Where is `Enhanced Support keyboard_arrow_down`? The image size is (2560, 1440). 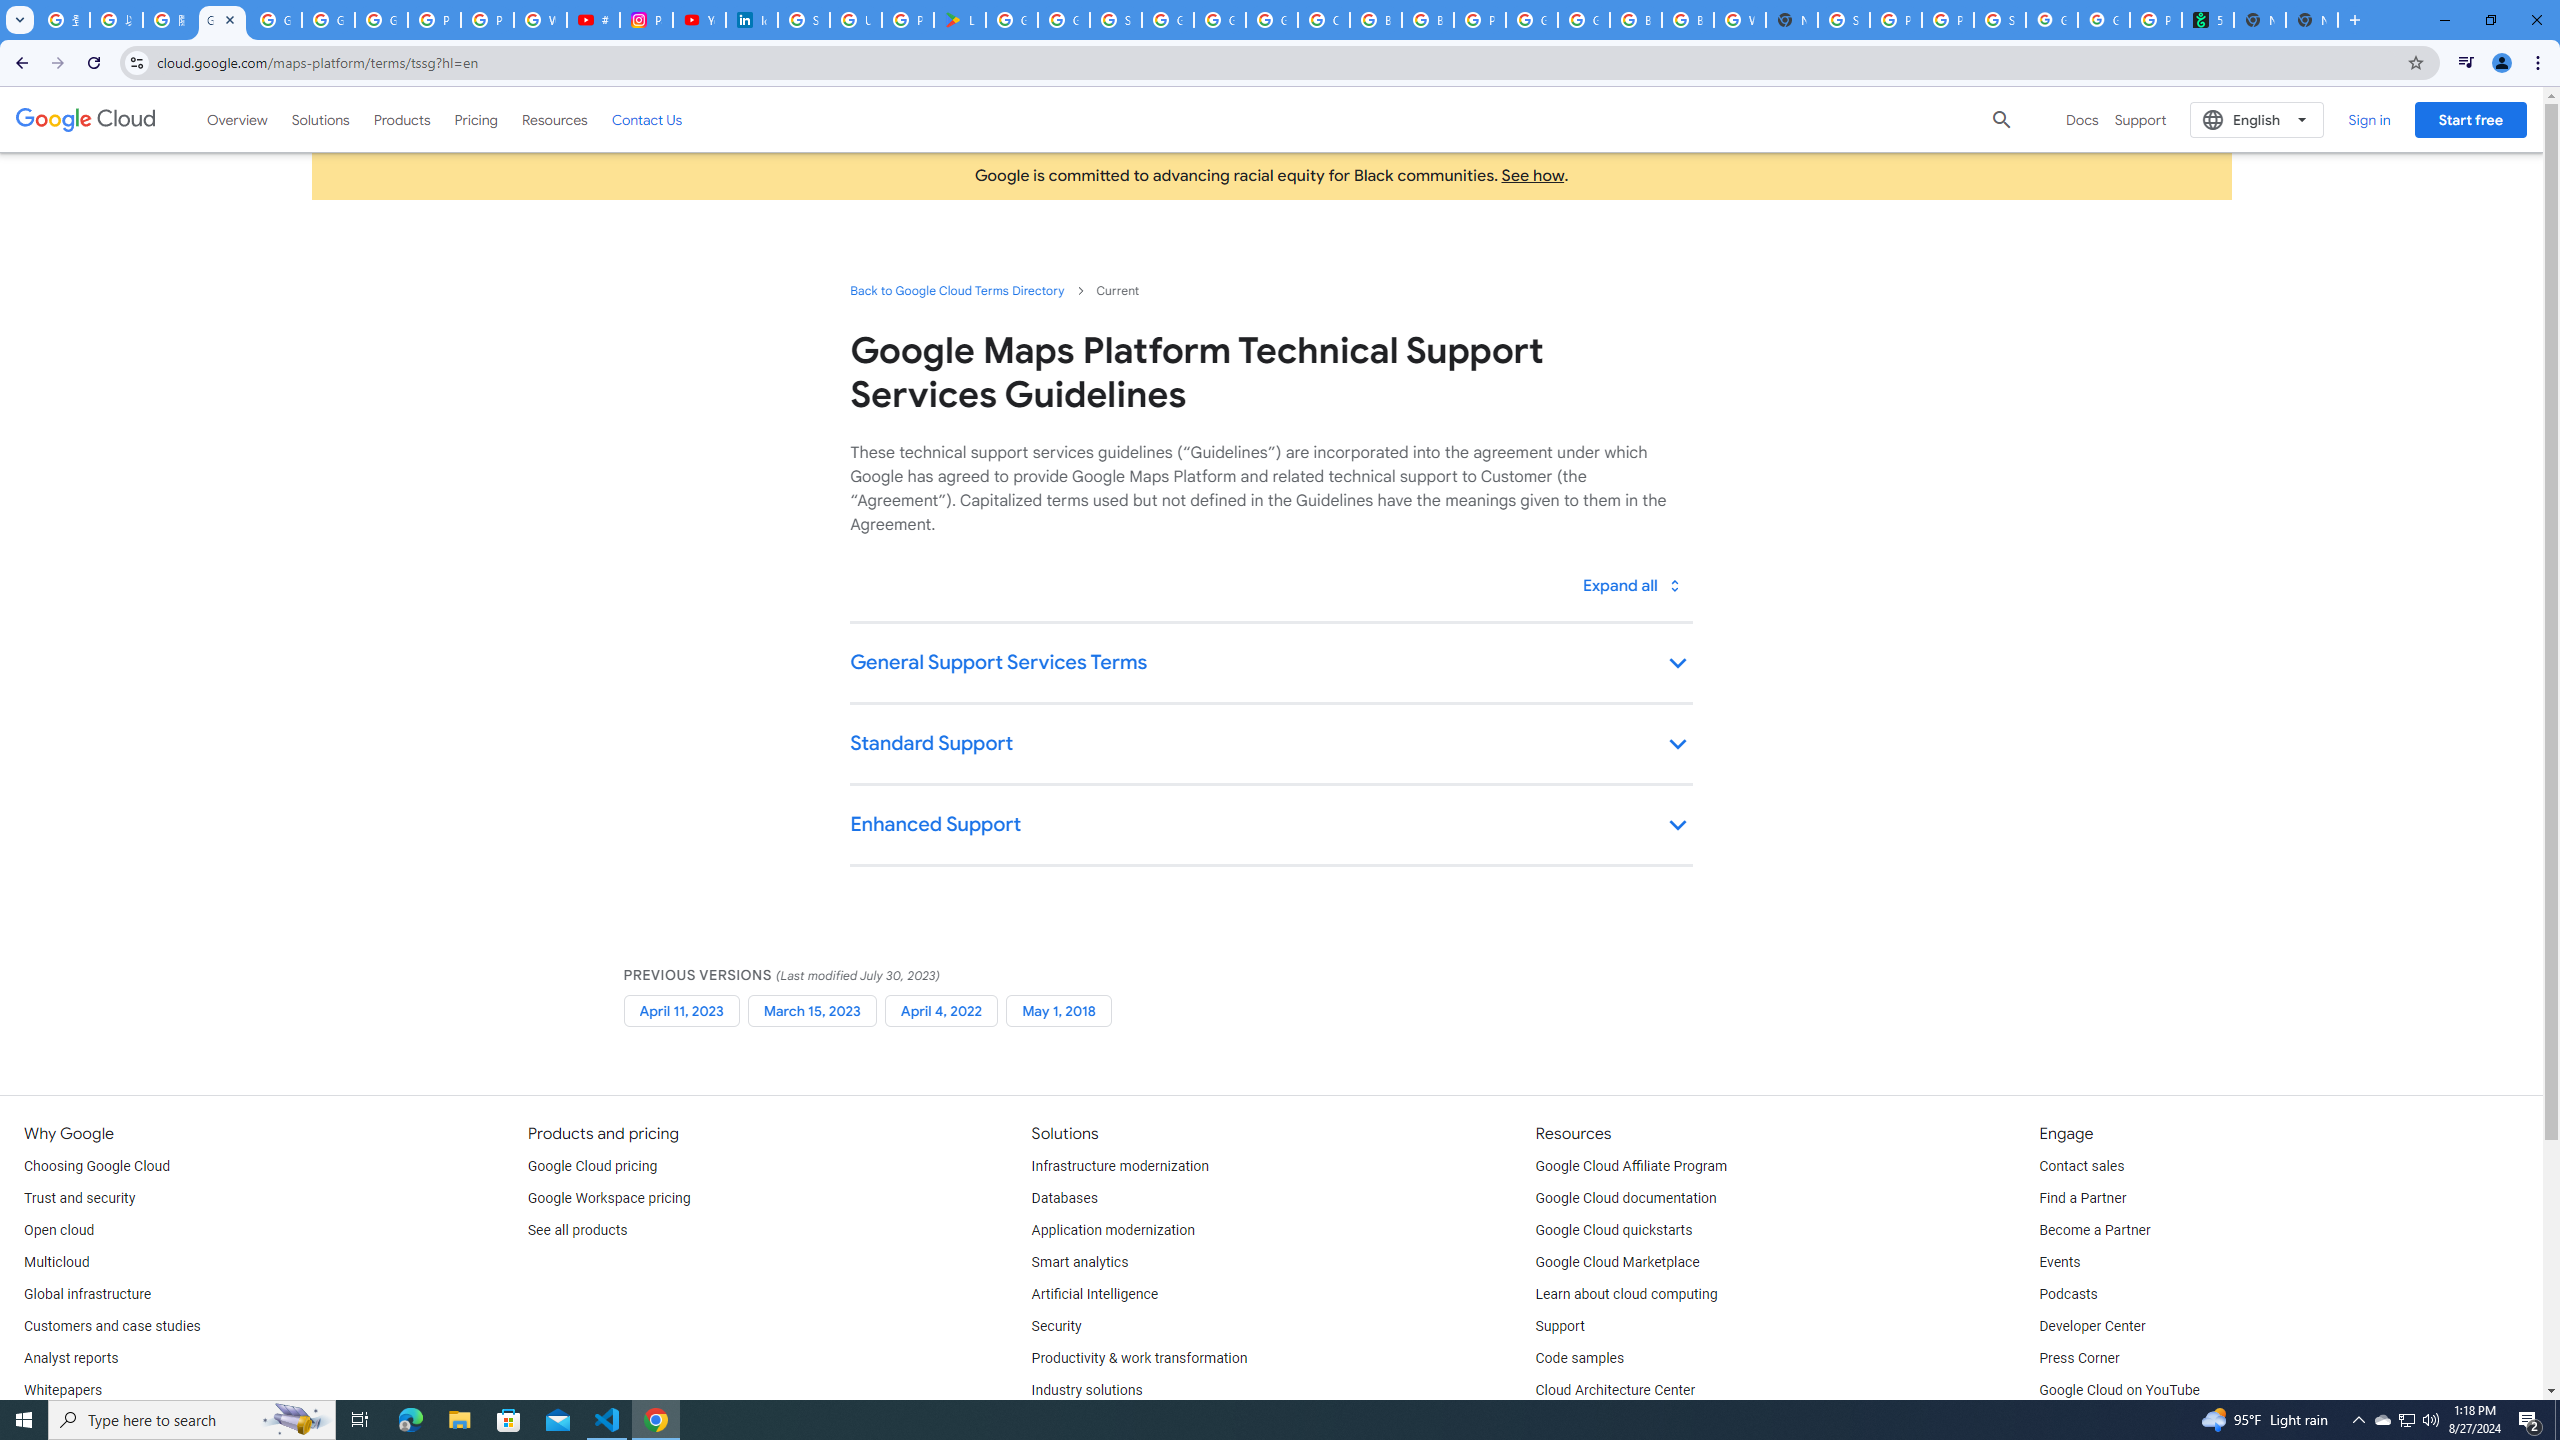 Enhanced Support keyboard_arrow_down is located at coordinates (1270, 826).